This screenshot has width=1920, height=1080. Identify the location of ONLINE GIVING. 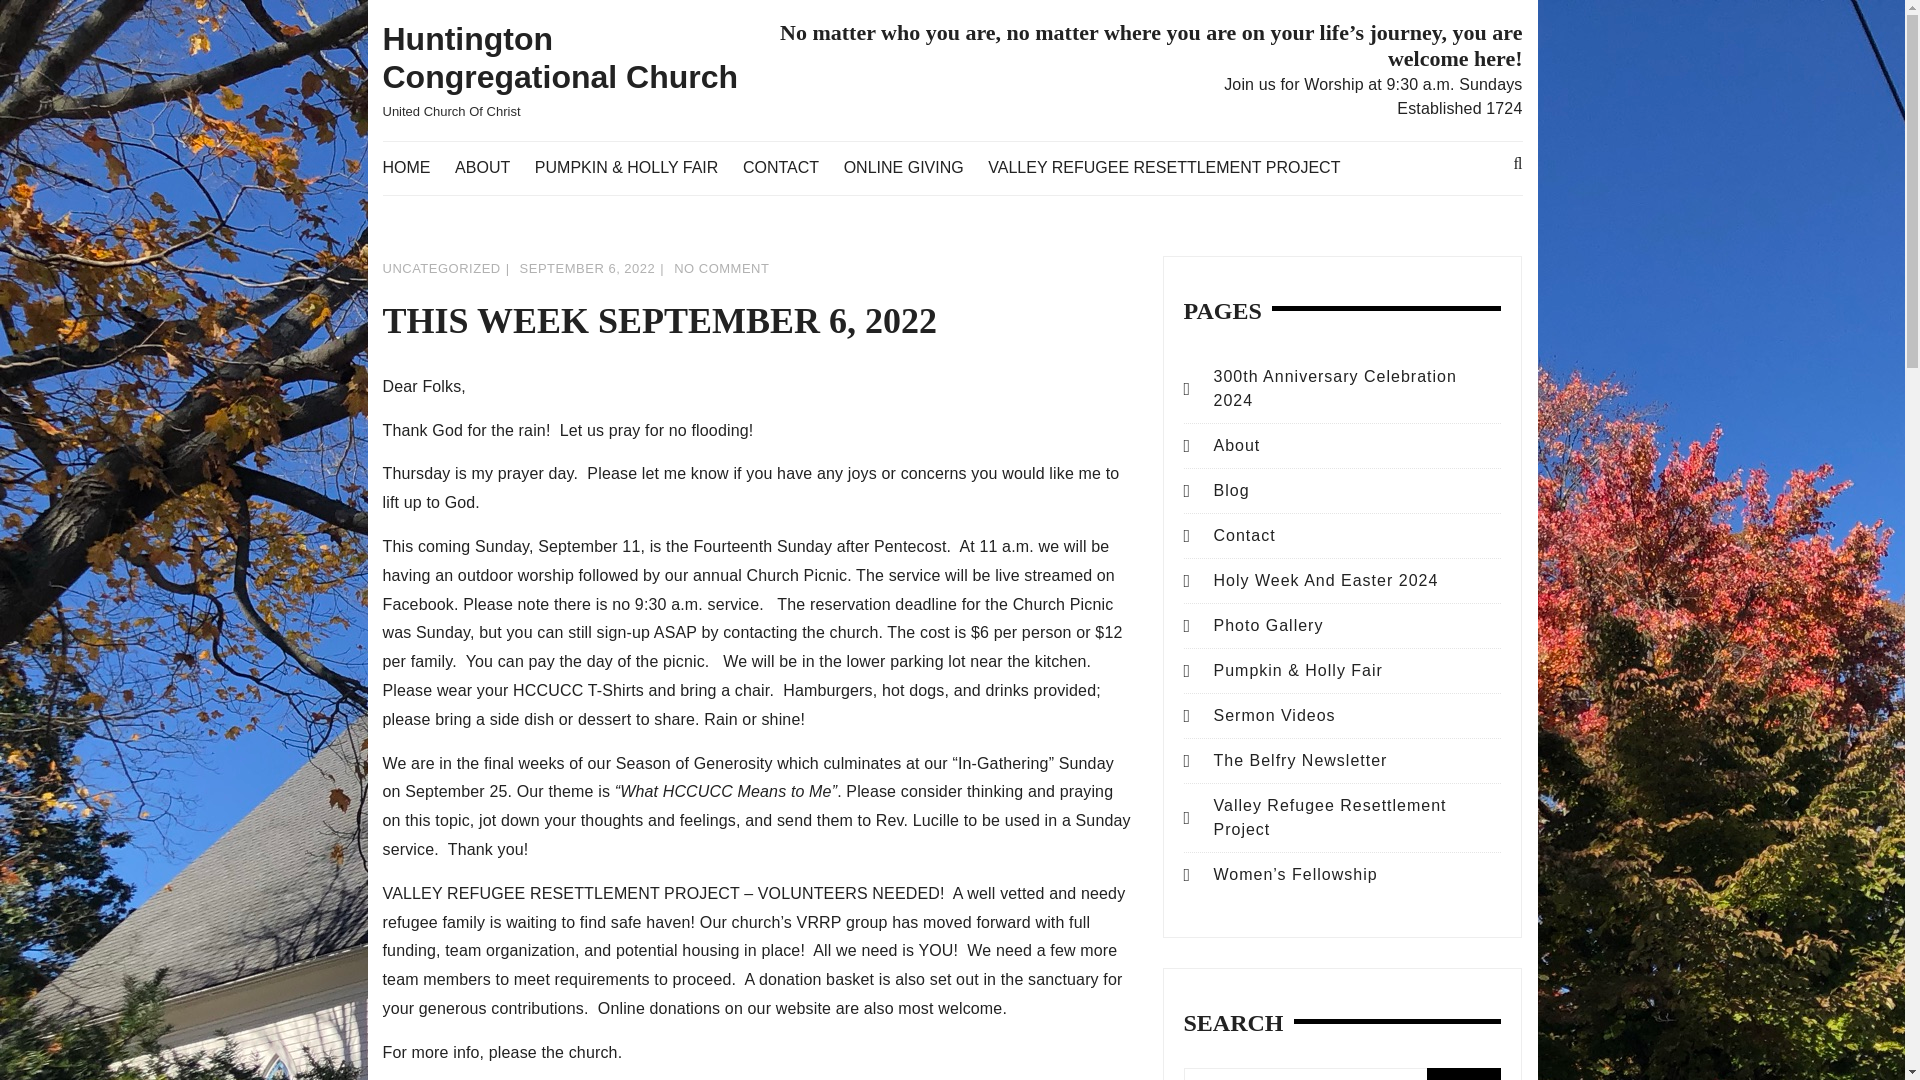
(914, 168).